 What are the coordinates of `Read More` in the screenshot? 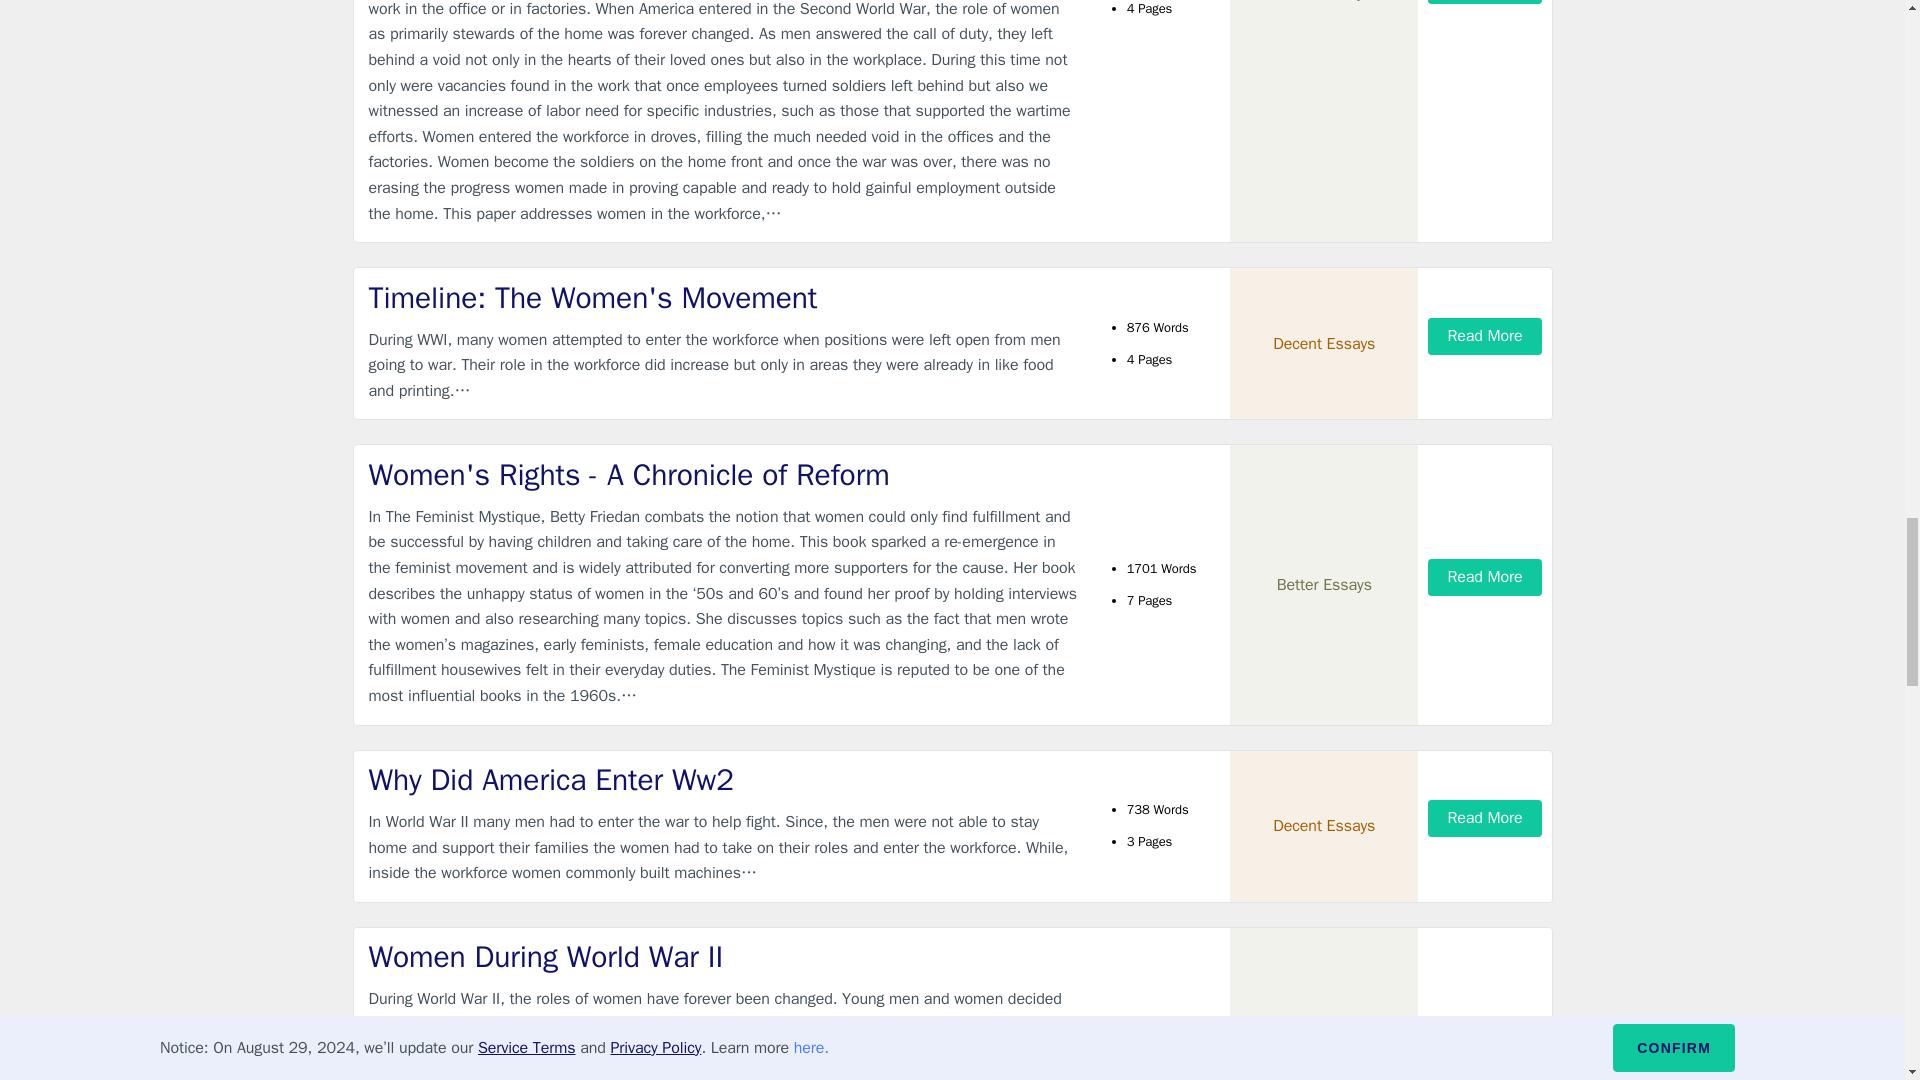 It's located at (1484, 578).